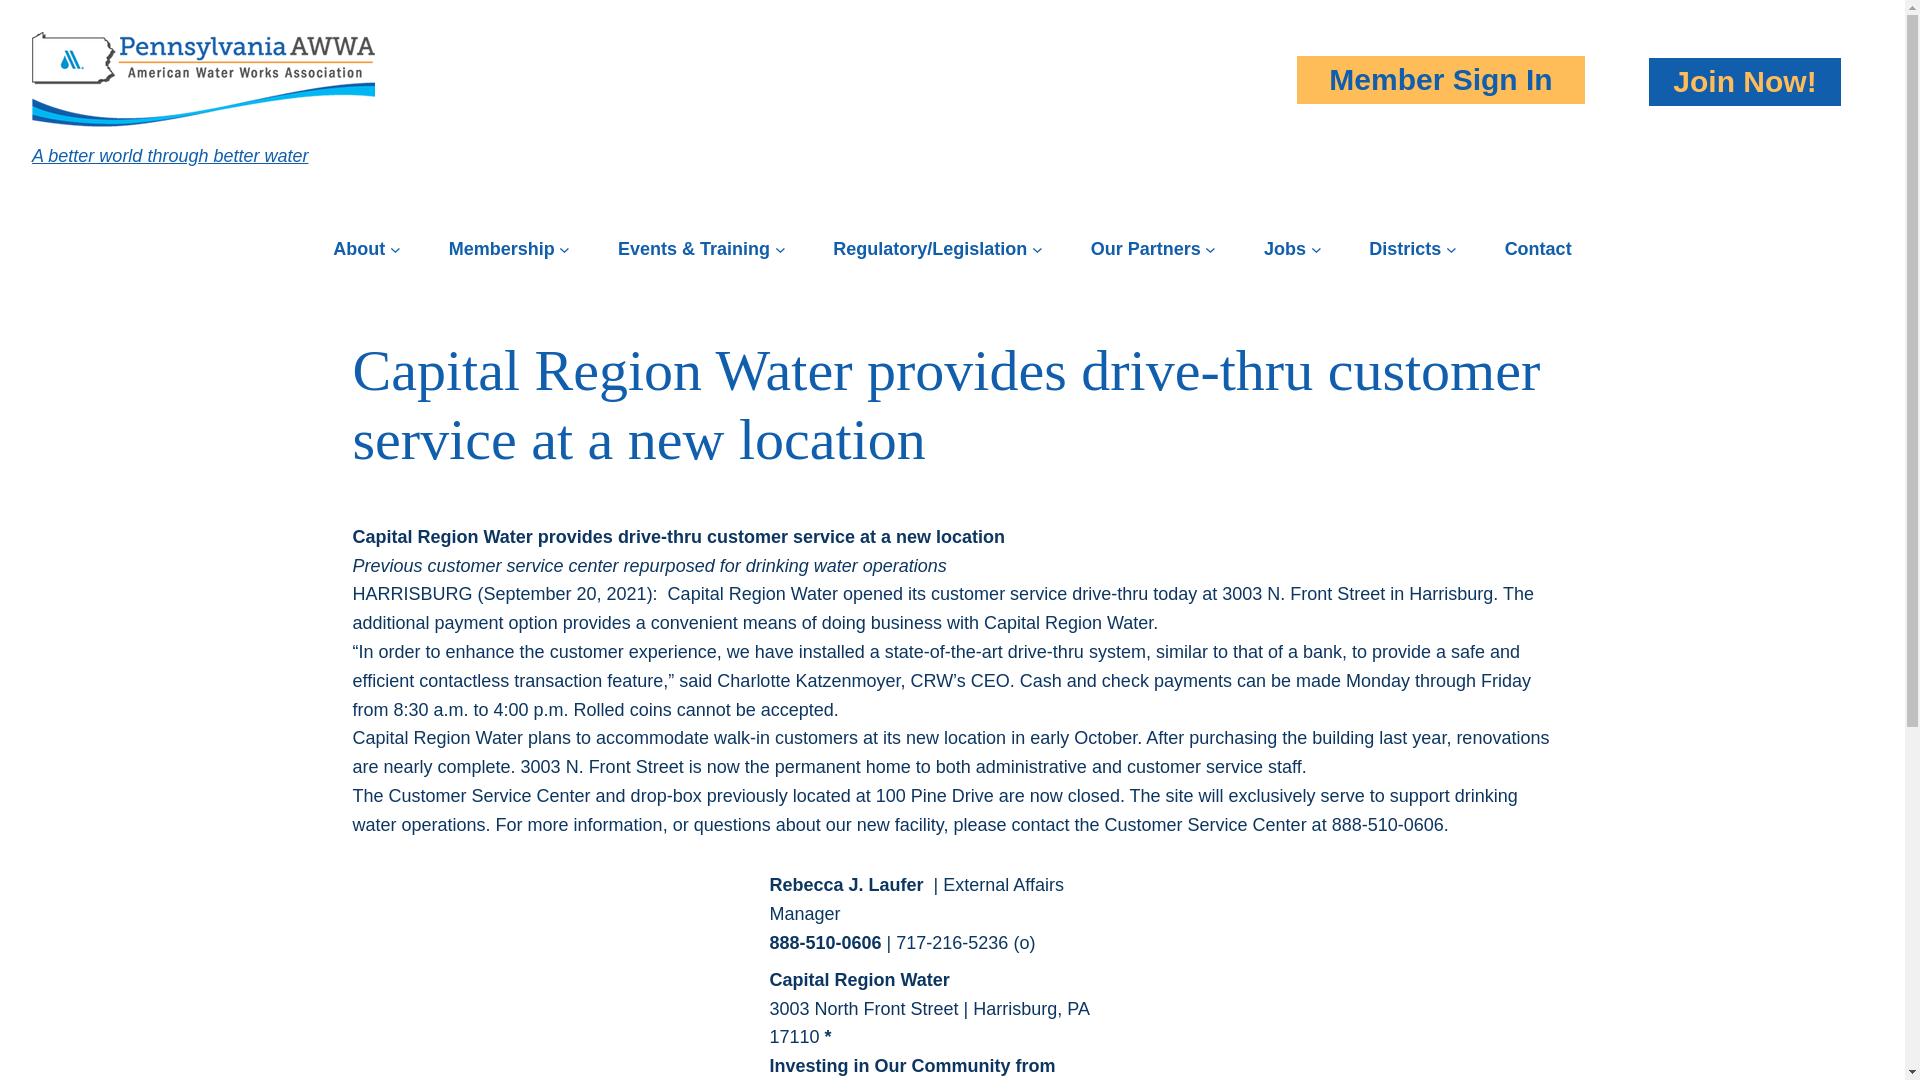  I want to click on Join Now!, so click(1744, 81).